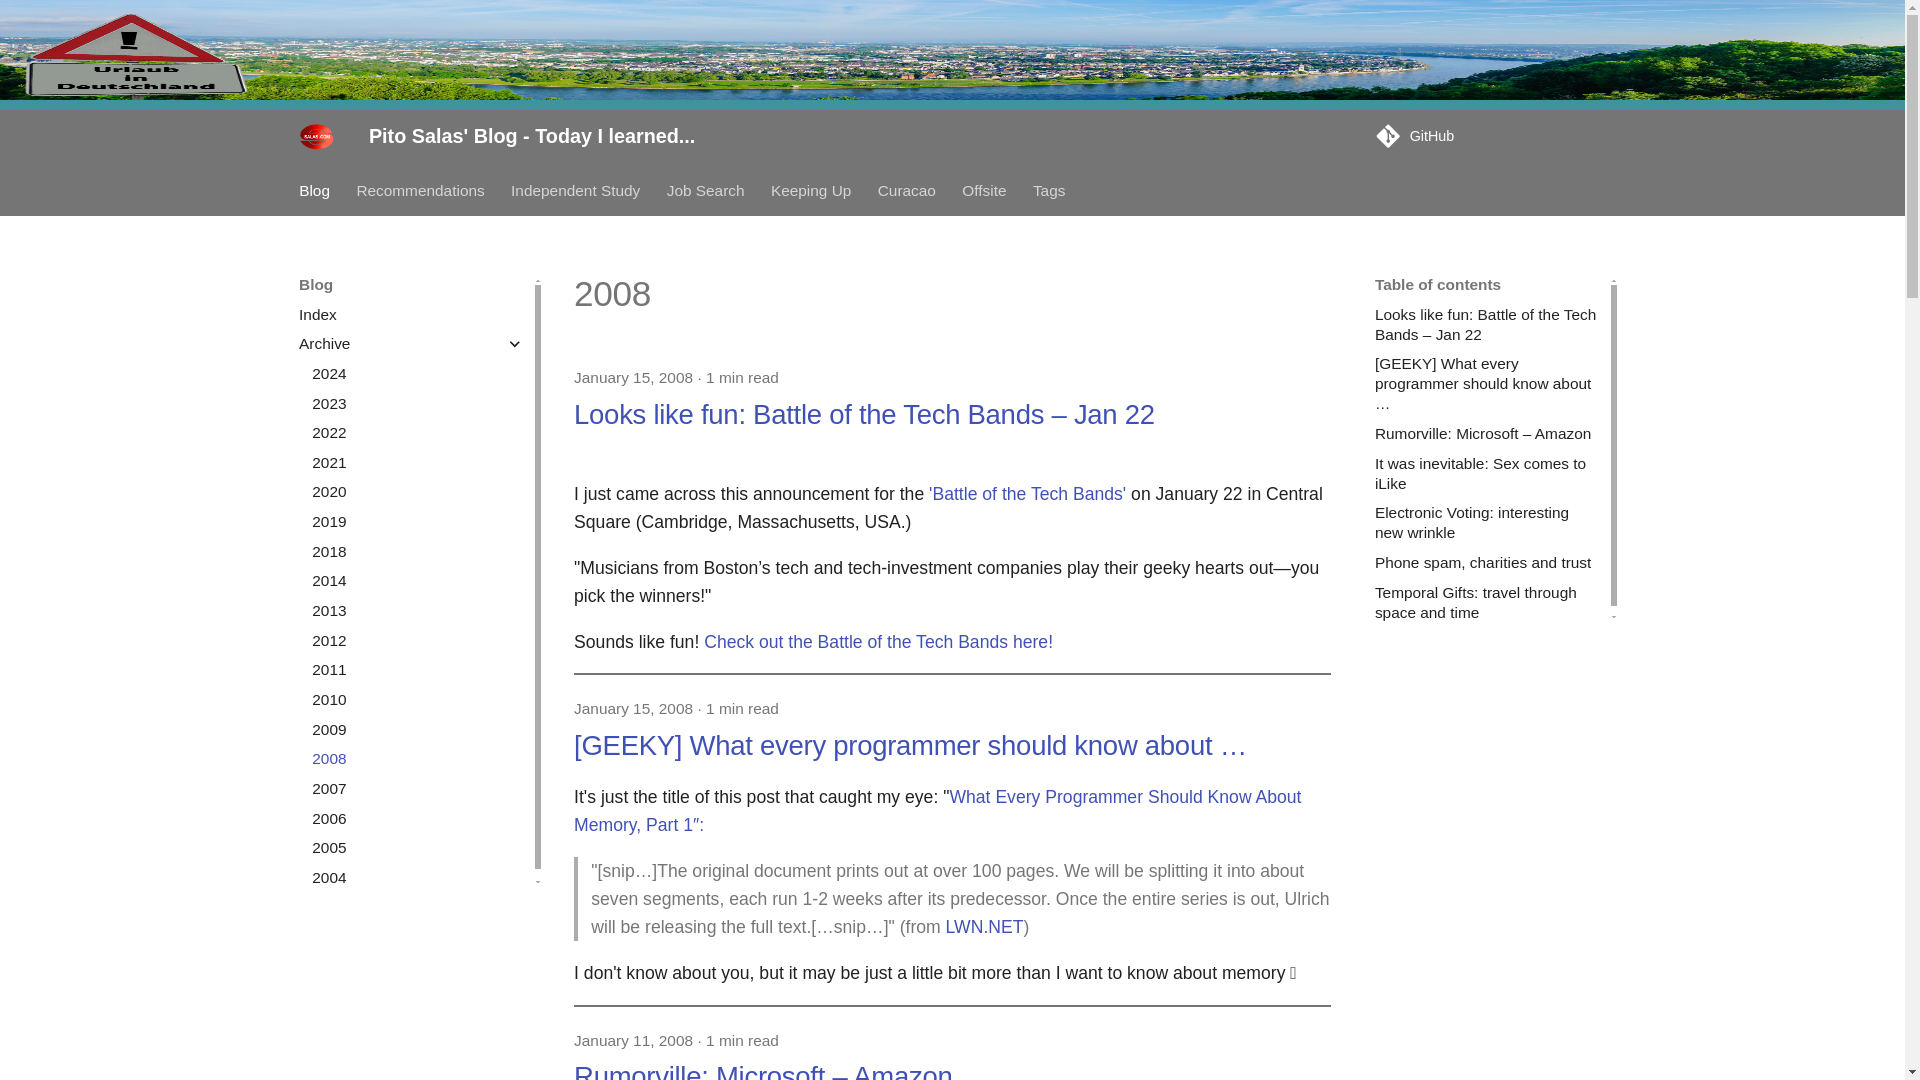  Describe the element at coordinates (418, 492) in the screenshot. I see `2020` at that location.